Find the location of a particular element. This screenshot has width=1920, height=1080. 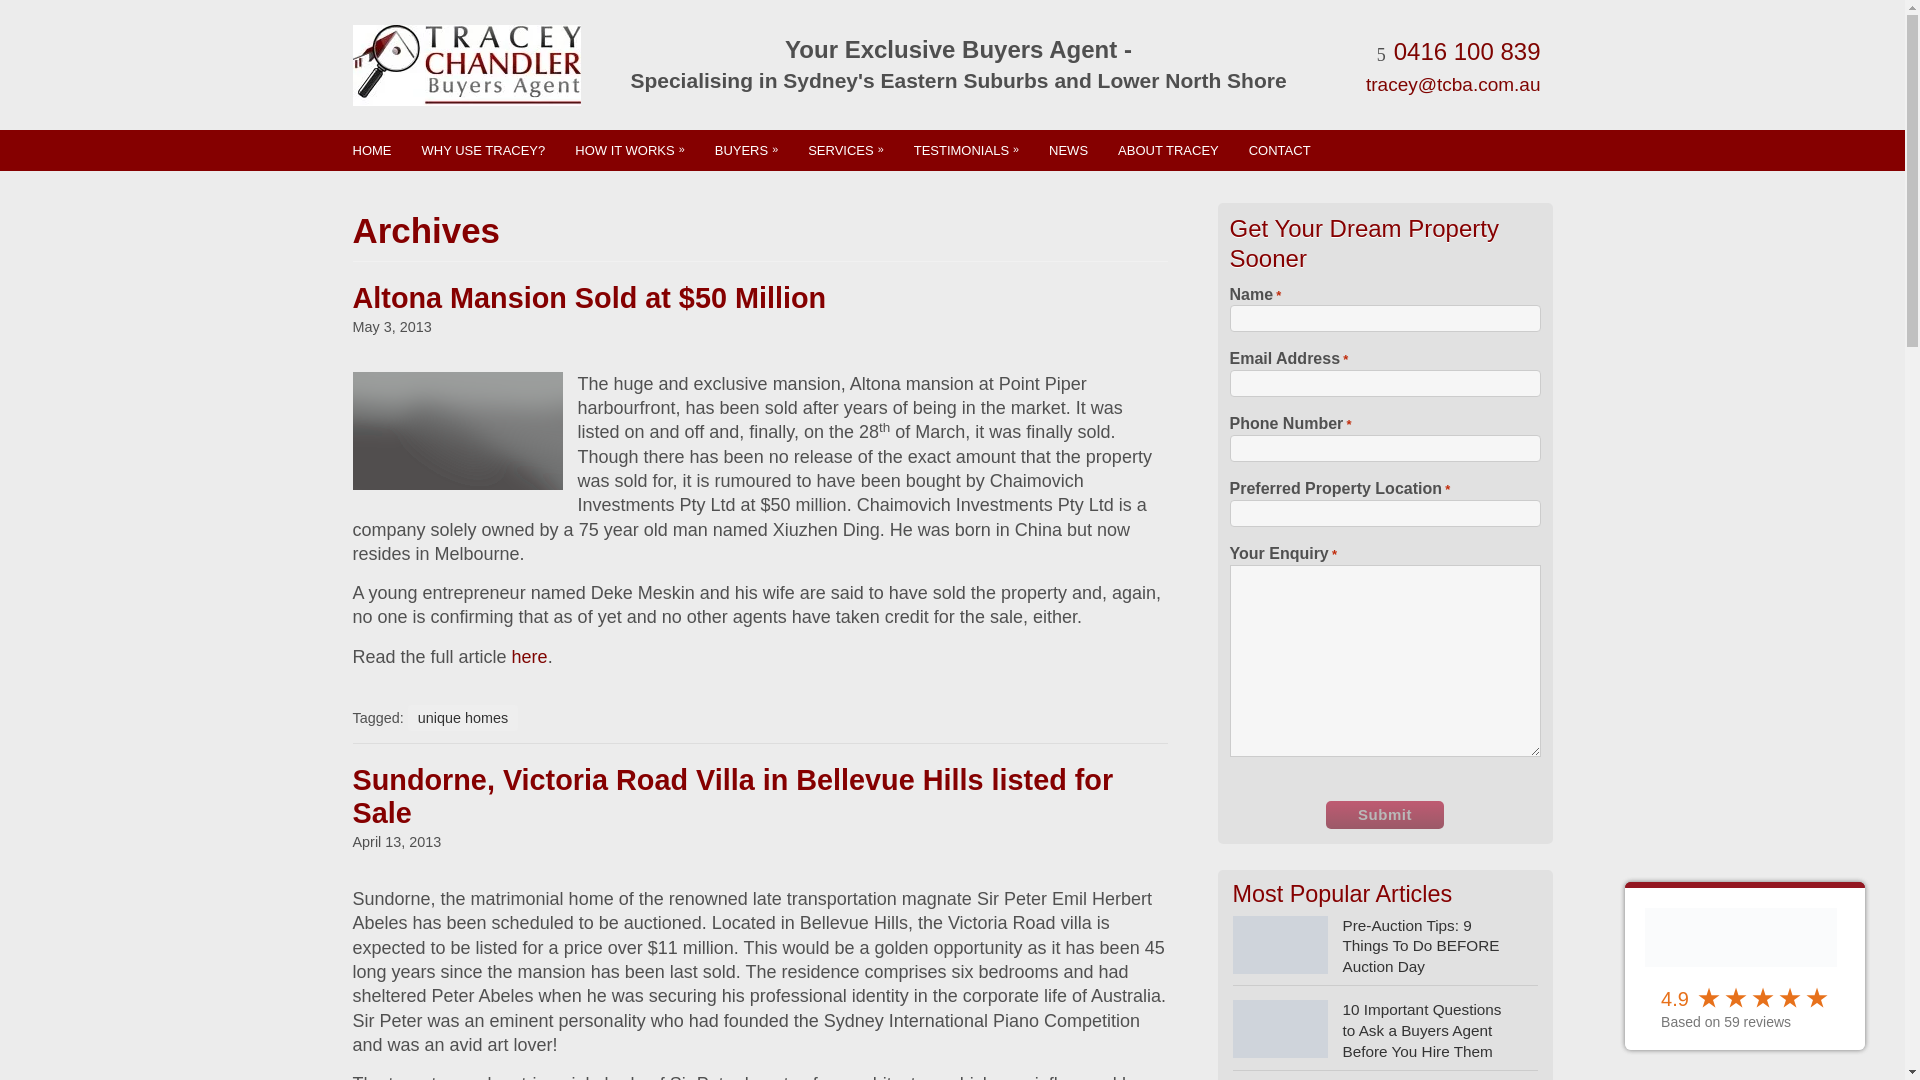

BUYERS is located at coordinates (746, 150).